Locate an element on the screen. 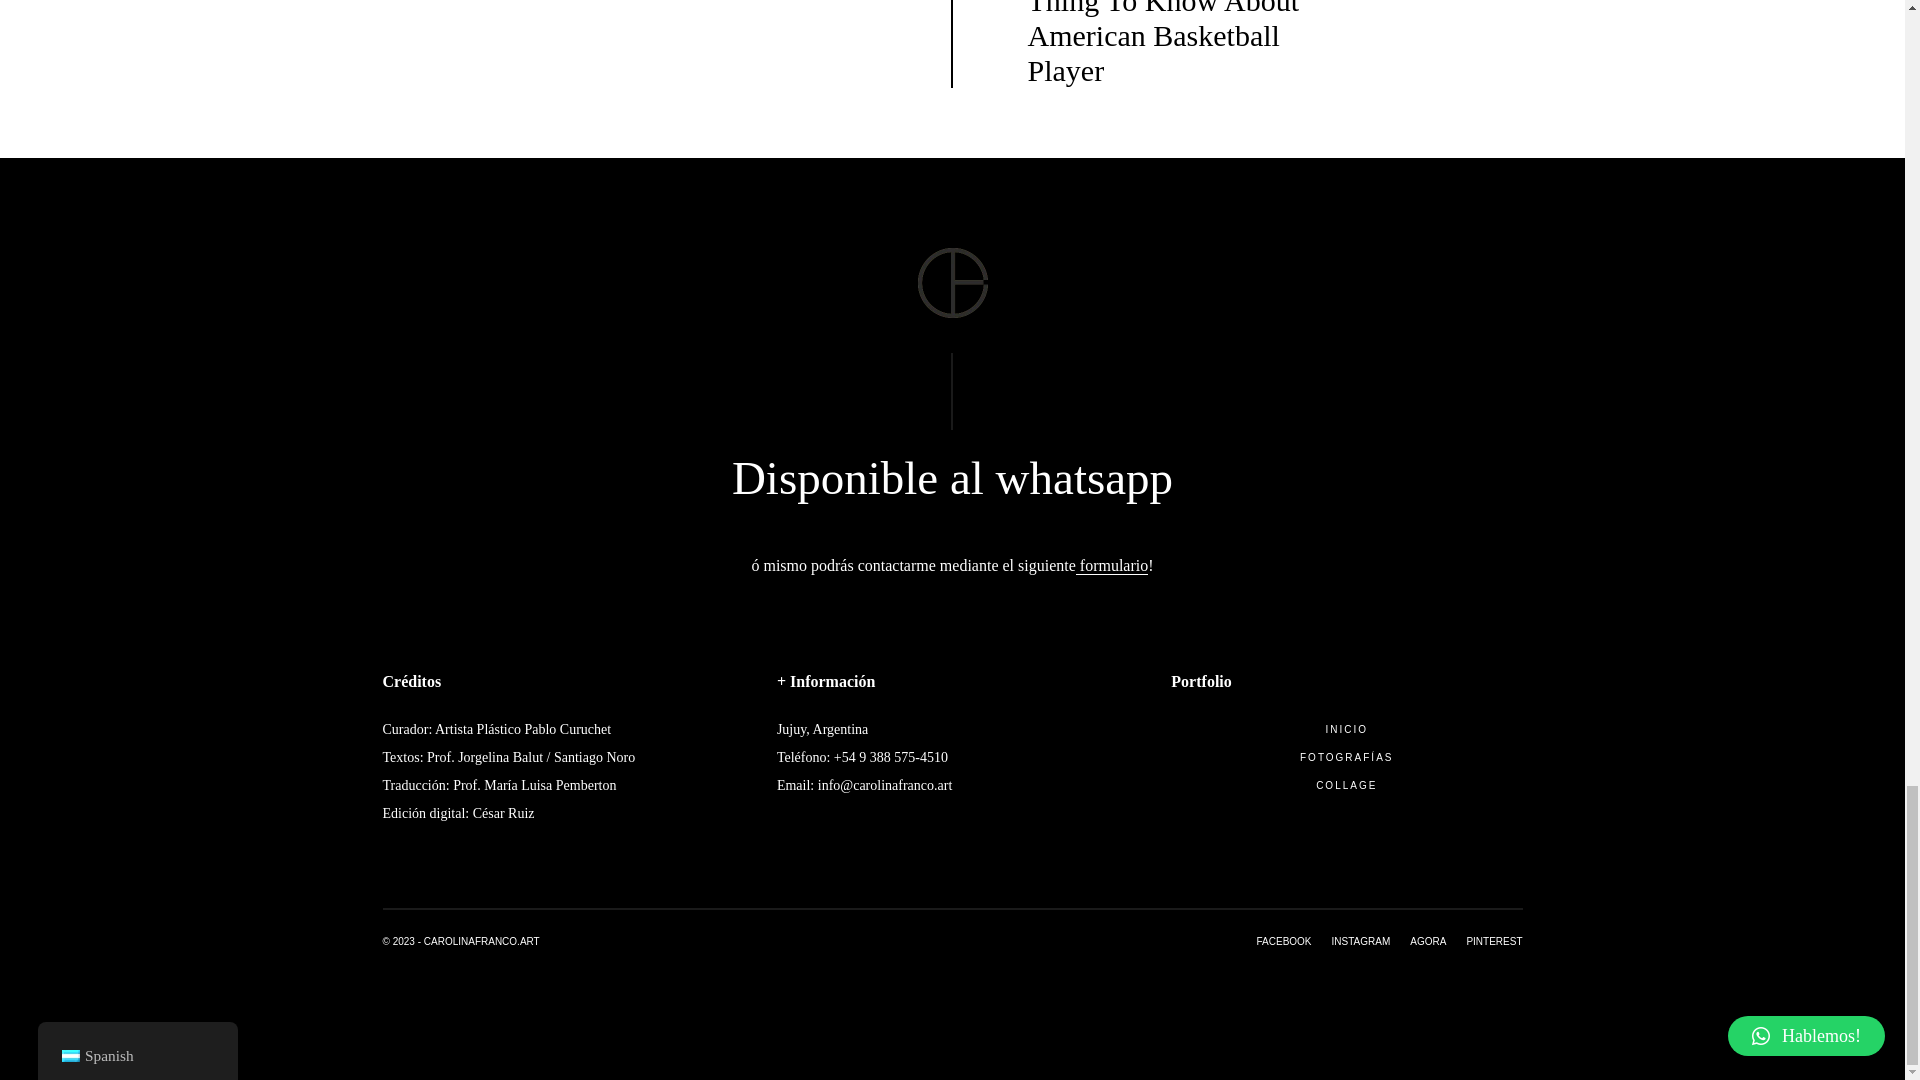  PINTEREST is located at coordinates (1484, 942).